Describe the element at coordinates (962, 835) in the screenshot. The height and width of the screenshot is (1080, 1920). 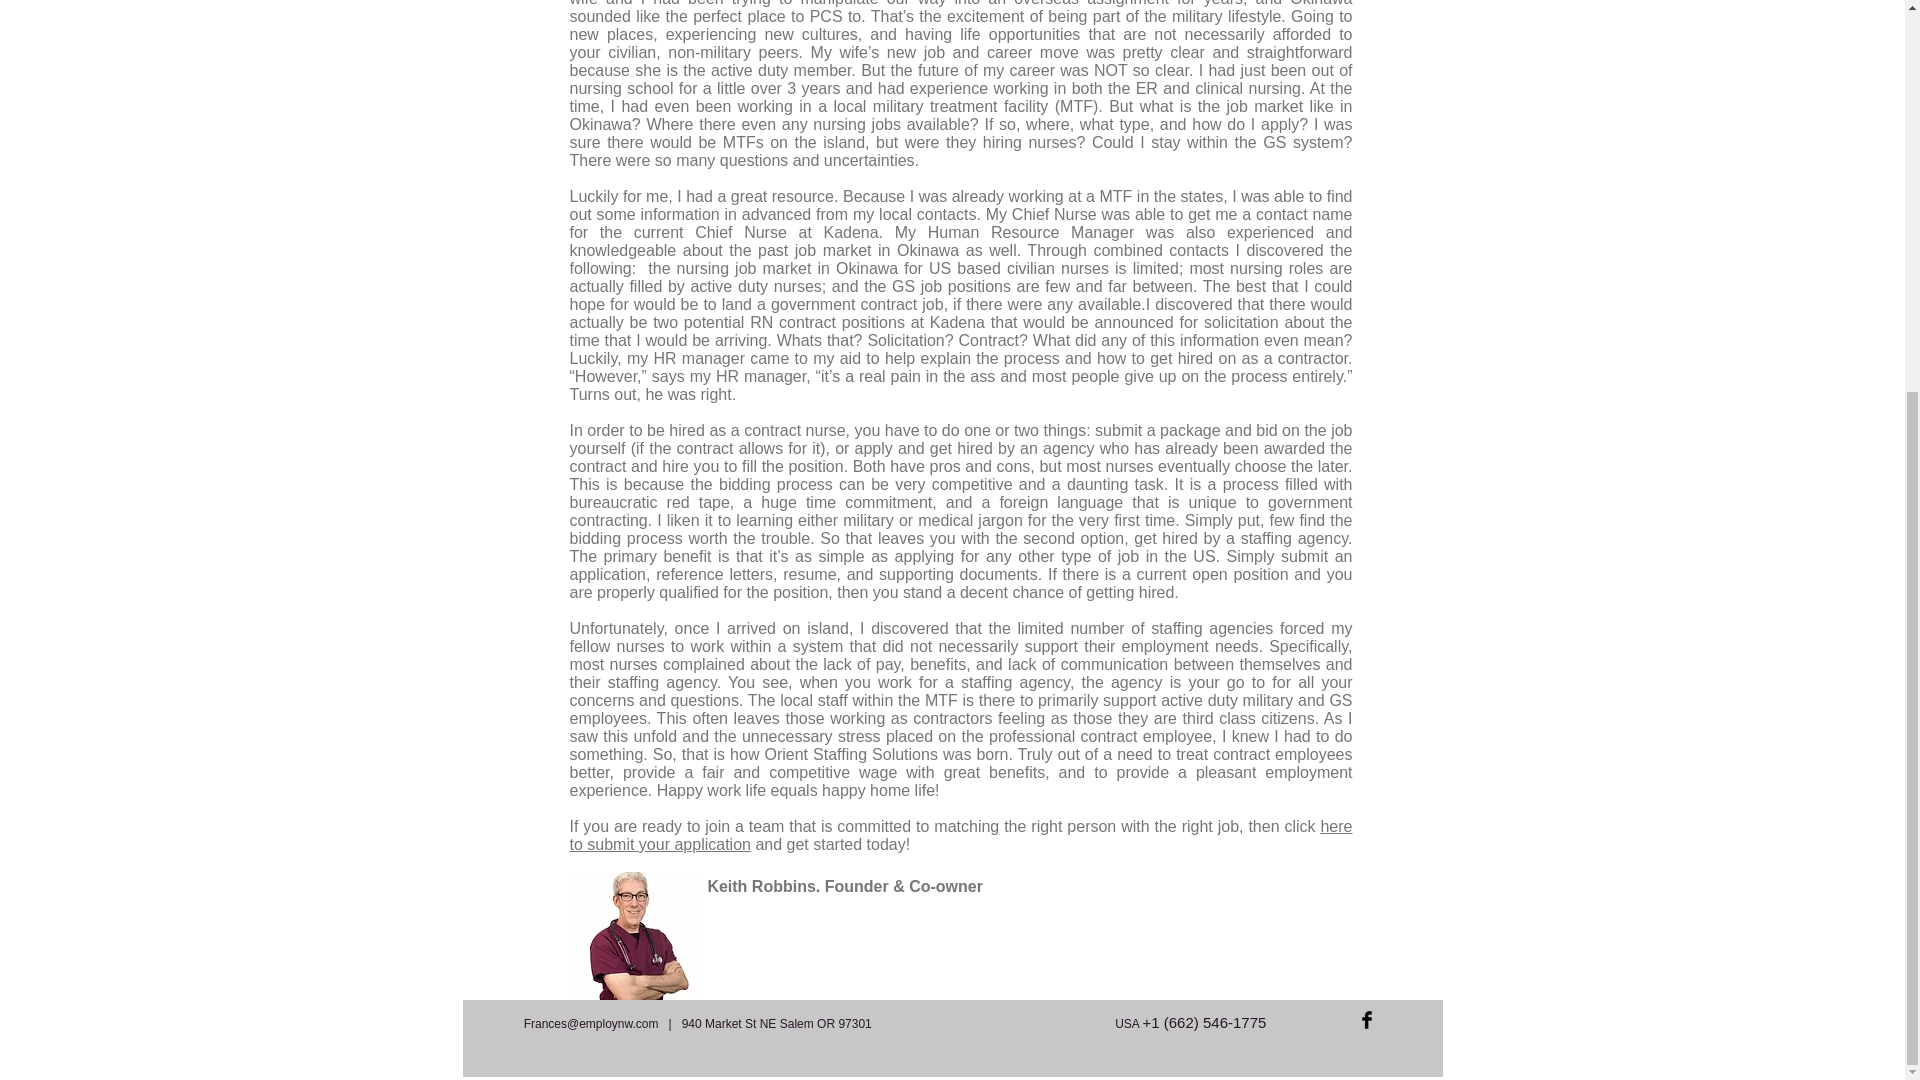
I see `here to submit your application` at that location.